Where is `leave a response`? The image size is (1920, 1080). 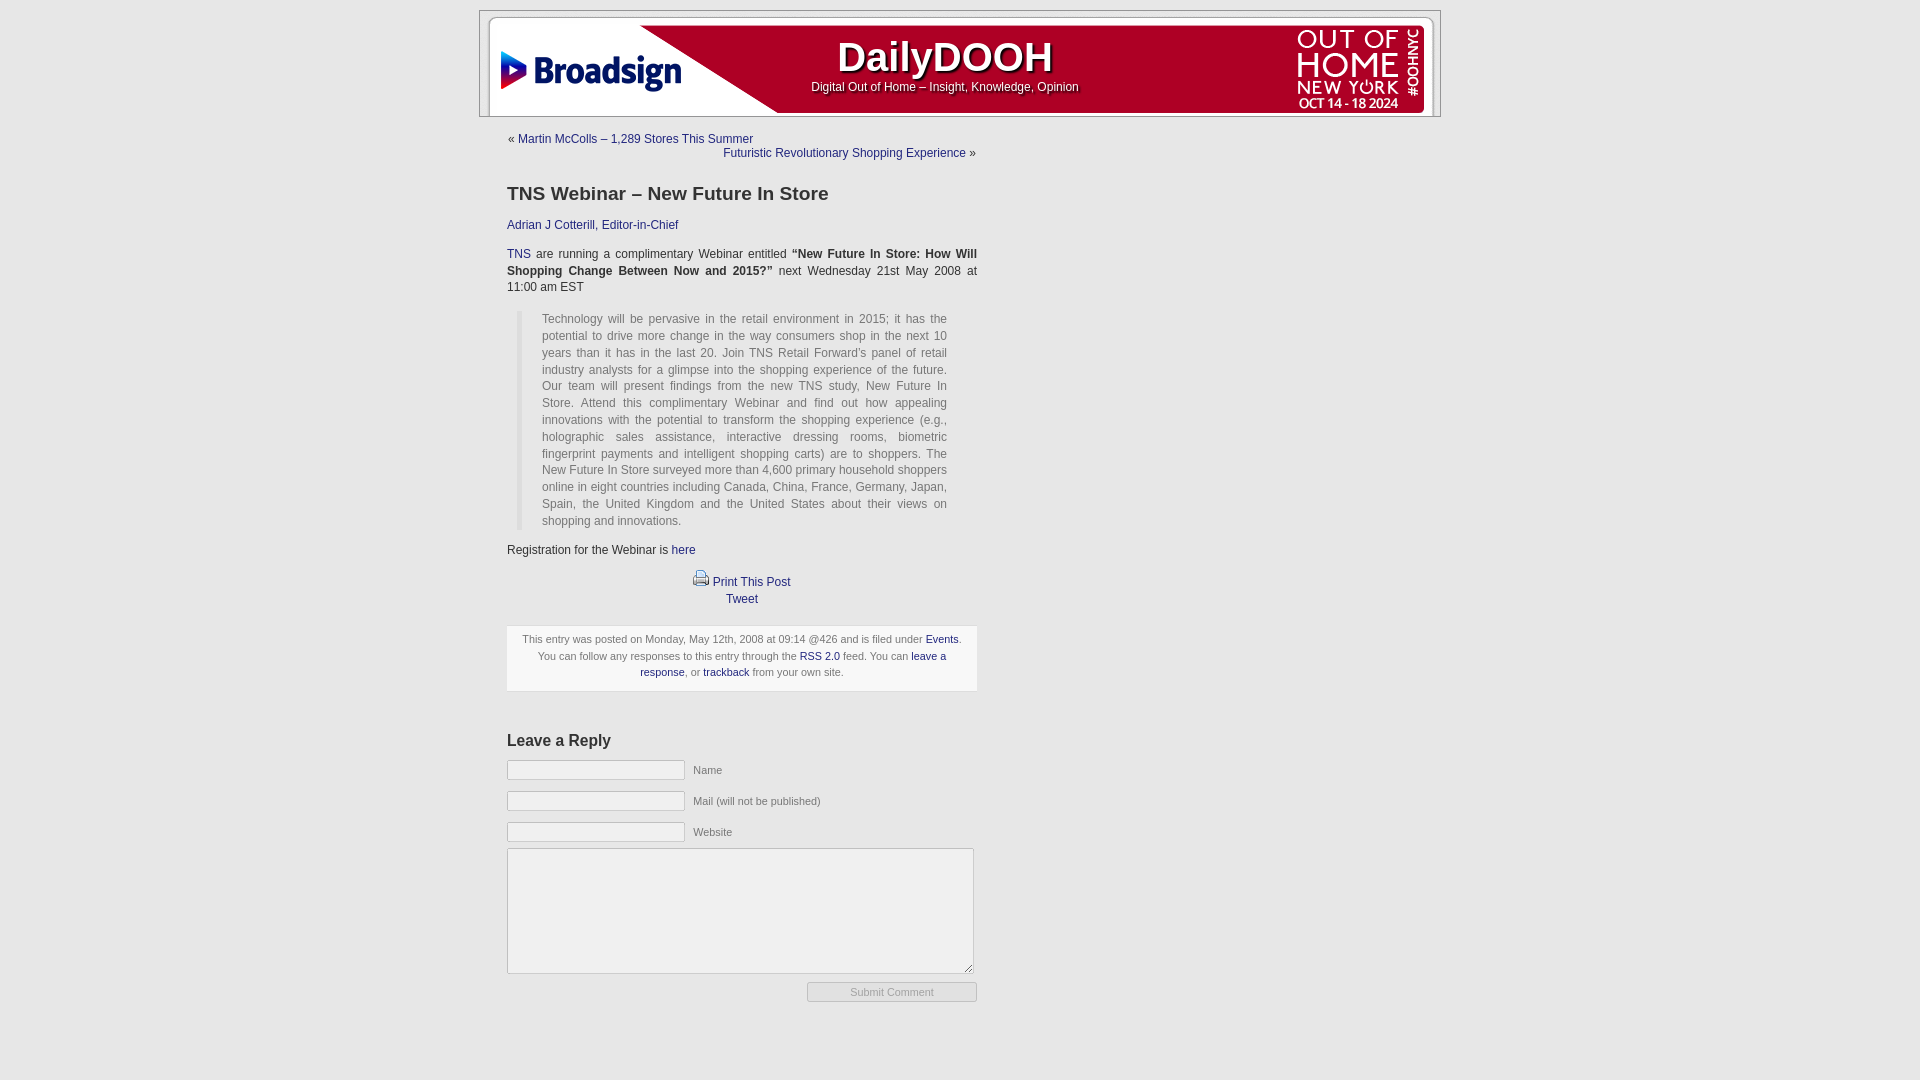 leave a response is located at coordinates (792, 664).